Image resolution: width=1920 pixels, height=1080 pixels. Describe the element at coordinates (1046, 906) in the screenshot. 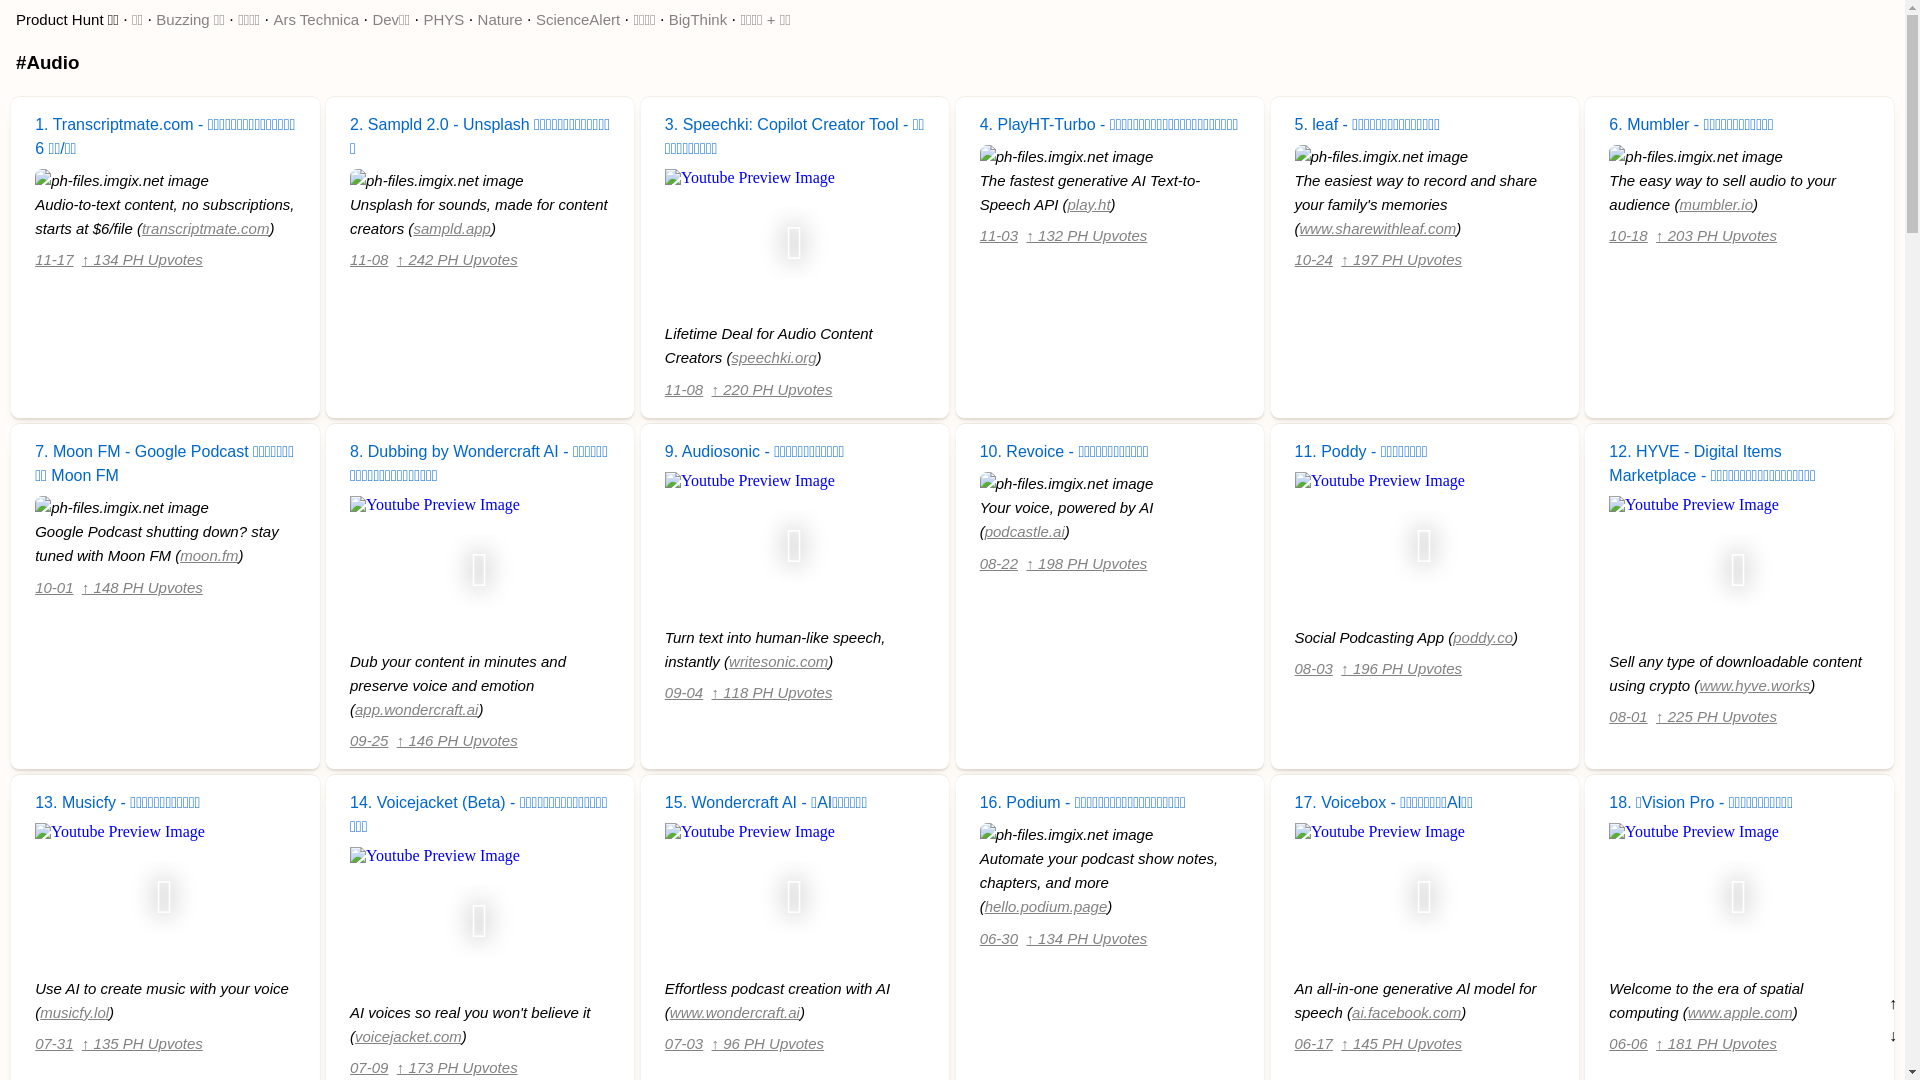

I see `hello.podium.page` at that location.